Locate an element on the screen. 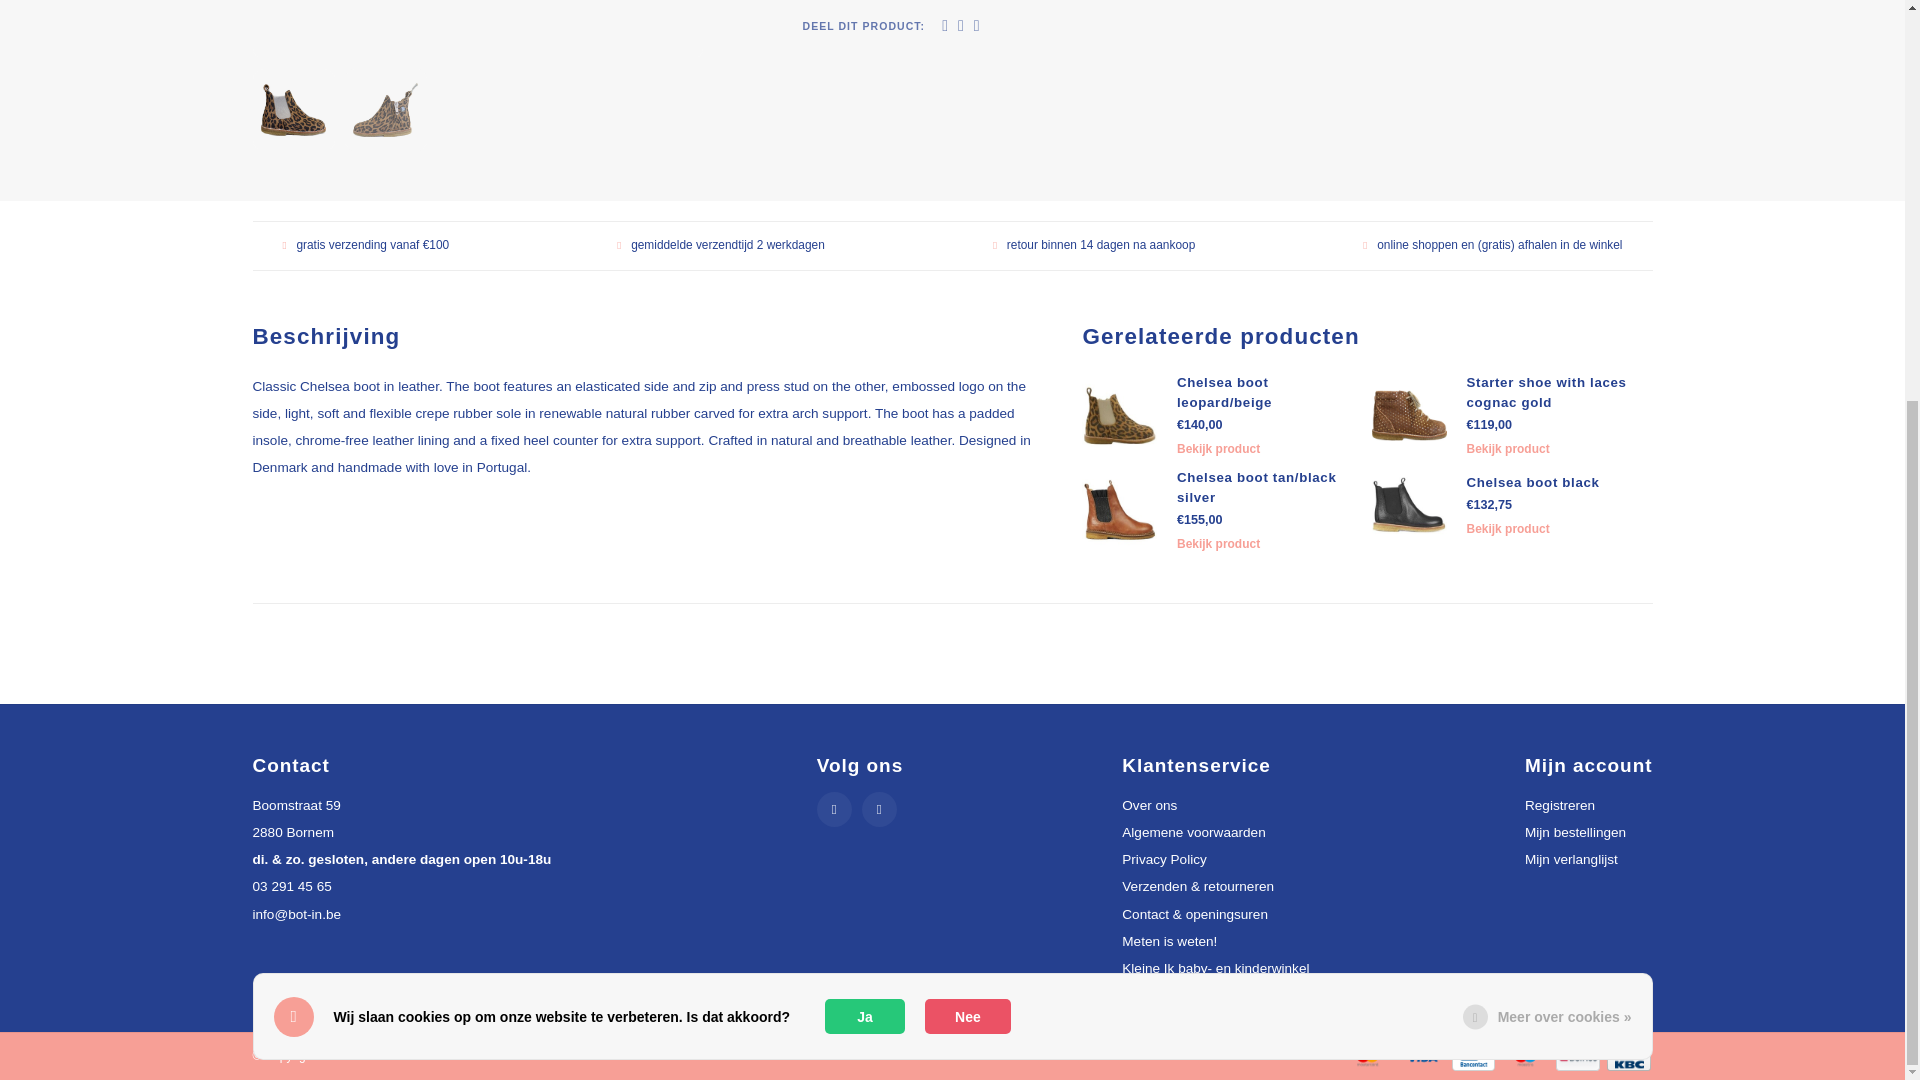 This screenshot has height=1080, width=1920. Betaalmethoden is located at coordinates (1366, 1054).